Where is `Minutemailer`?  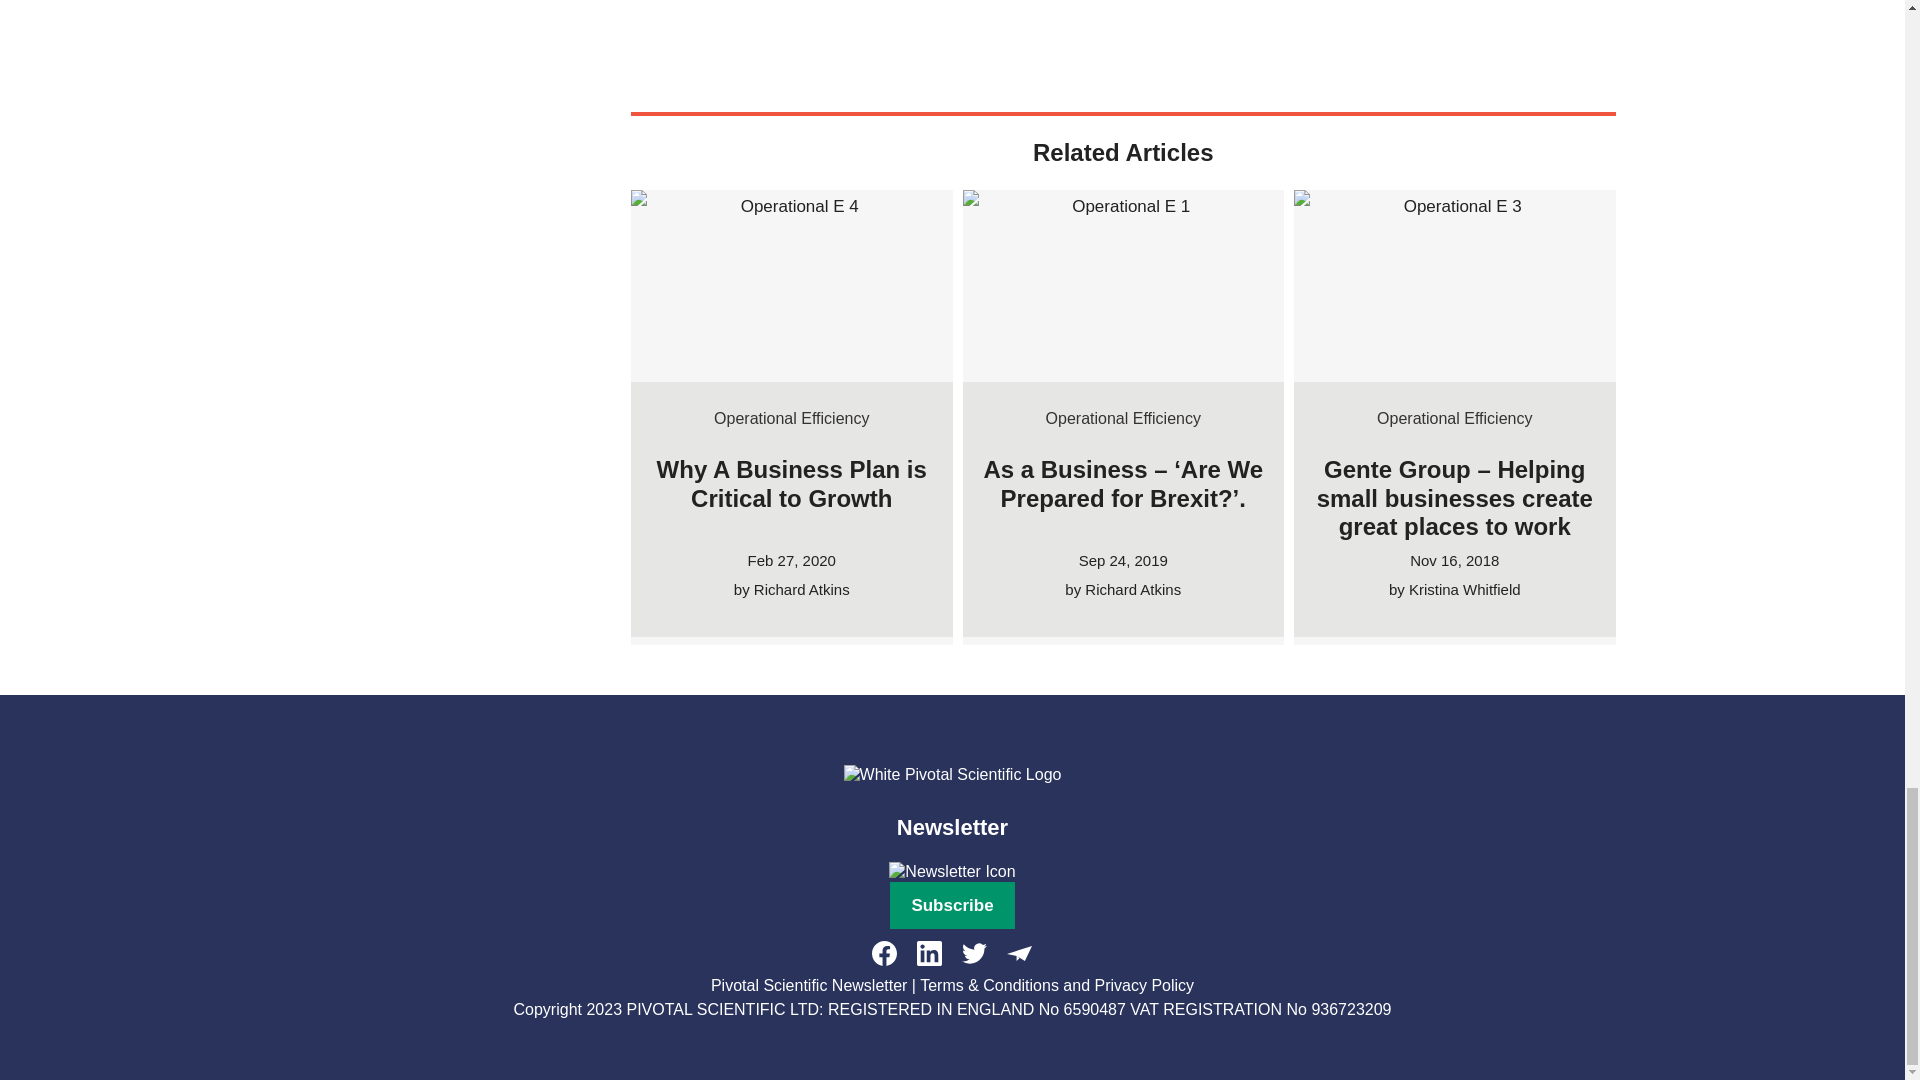 Minutemailer is located at coordinates (1019, 952).